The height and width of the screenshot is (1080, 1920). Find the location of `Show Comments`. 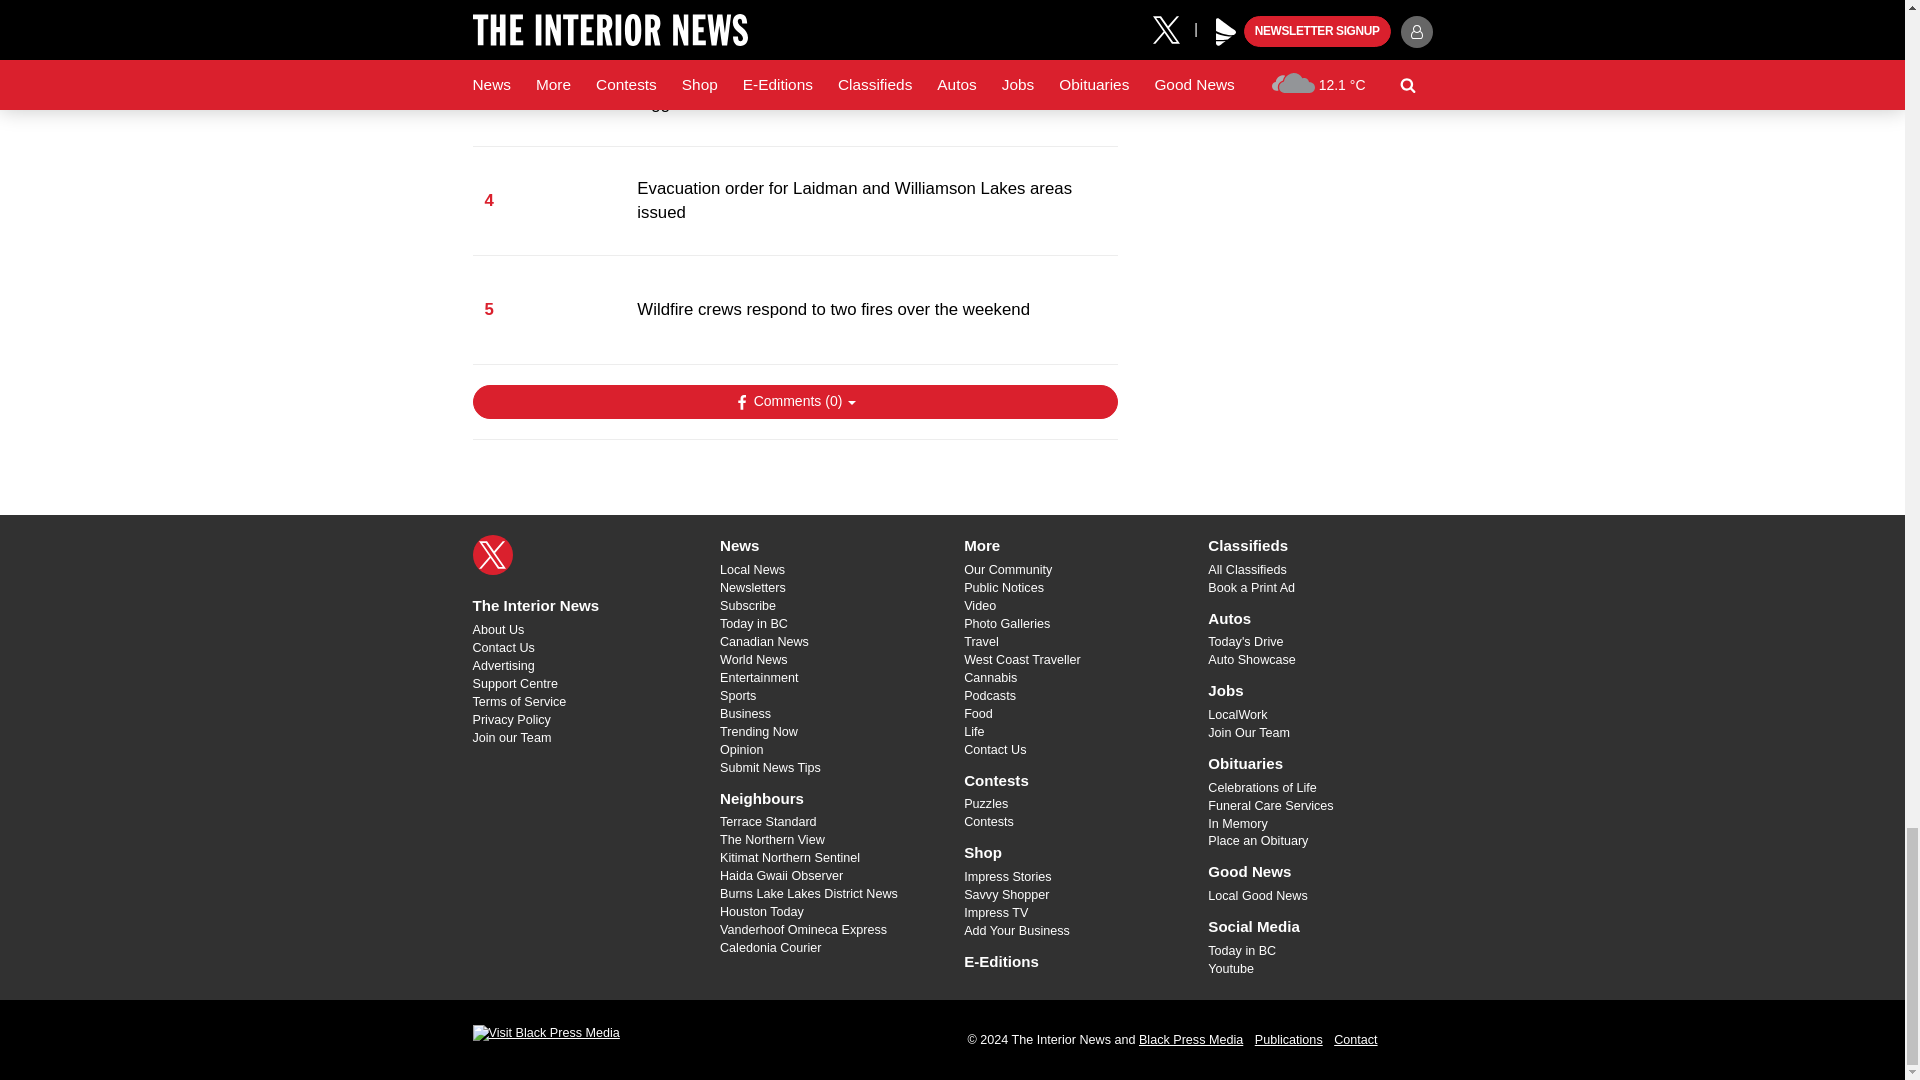

Show Comments is located at coordinates (794, 402).